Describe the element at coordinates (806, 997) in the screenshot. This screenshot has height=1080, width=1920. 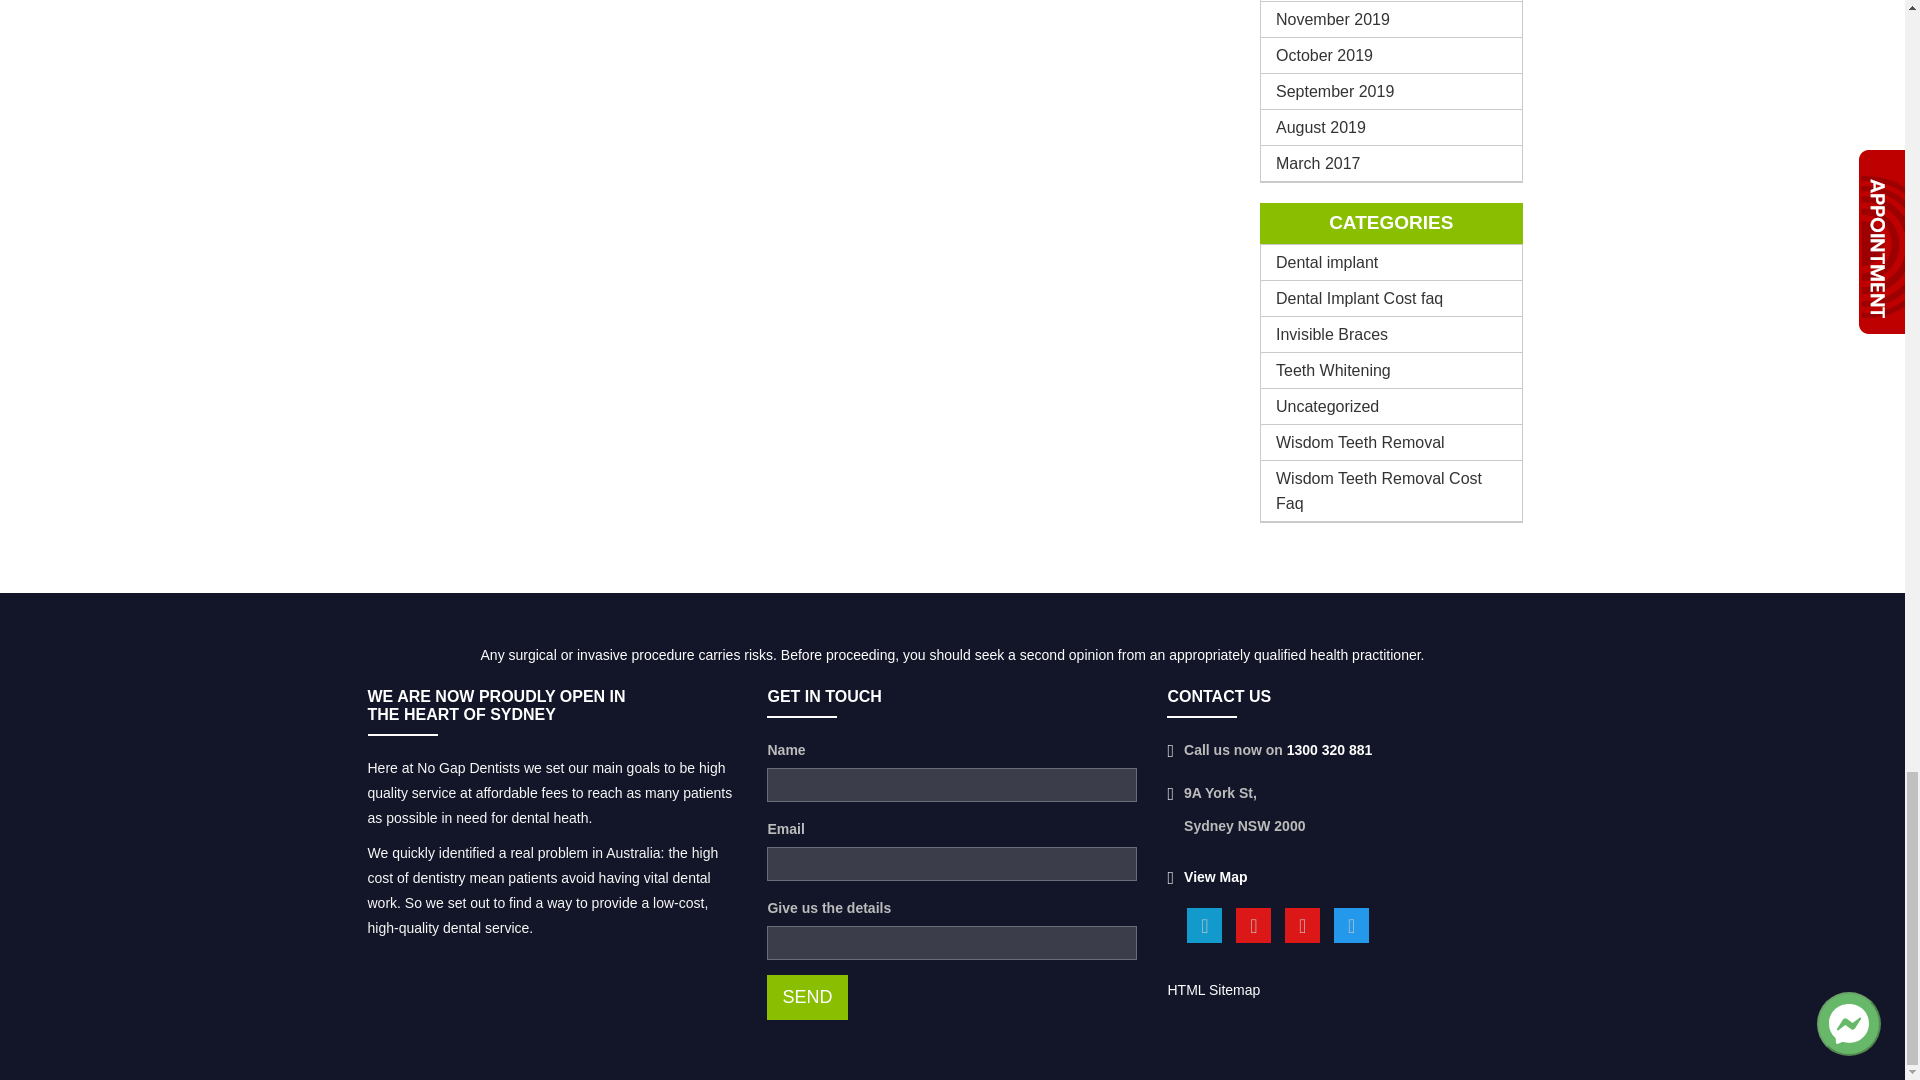
I see `SEND` at that location.